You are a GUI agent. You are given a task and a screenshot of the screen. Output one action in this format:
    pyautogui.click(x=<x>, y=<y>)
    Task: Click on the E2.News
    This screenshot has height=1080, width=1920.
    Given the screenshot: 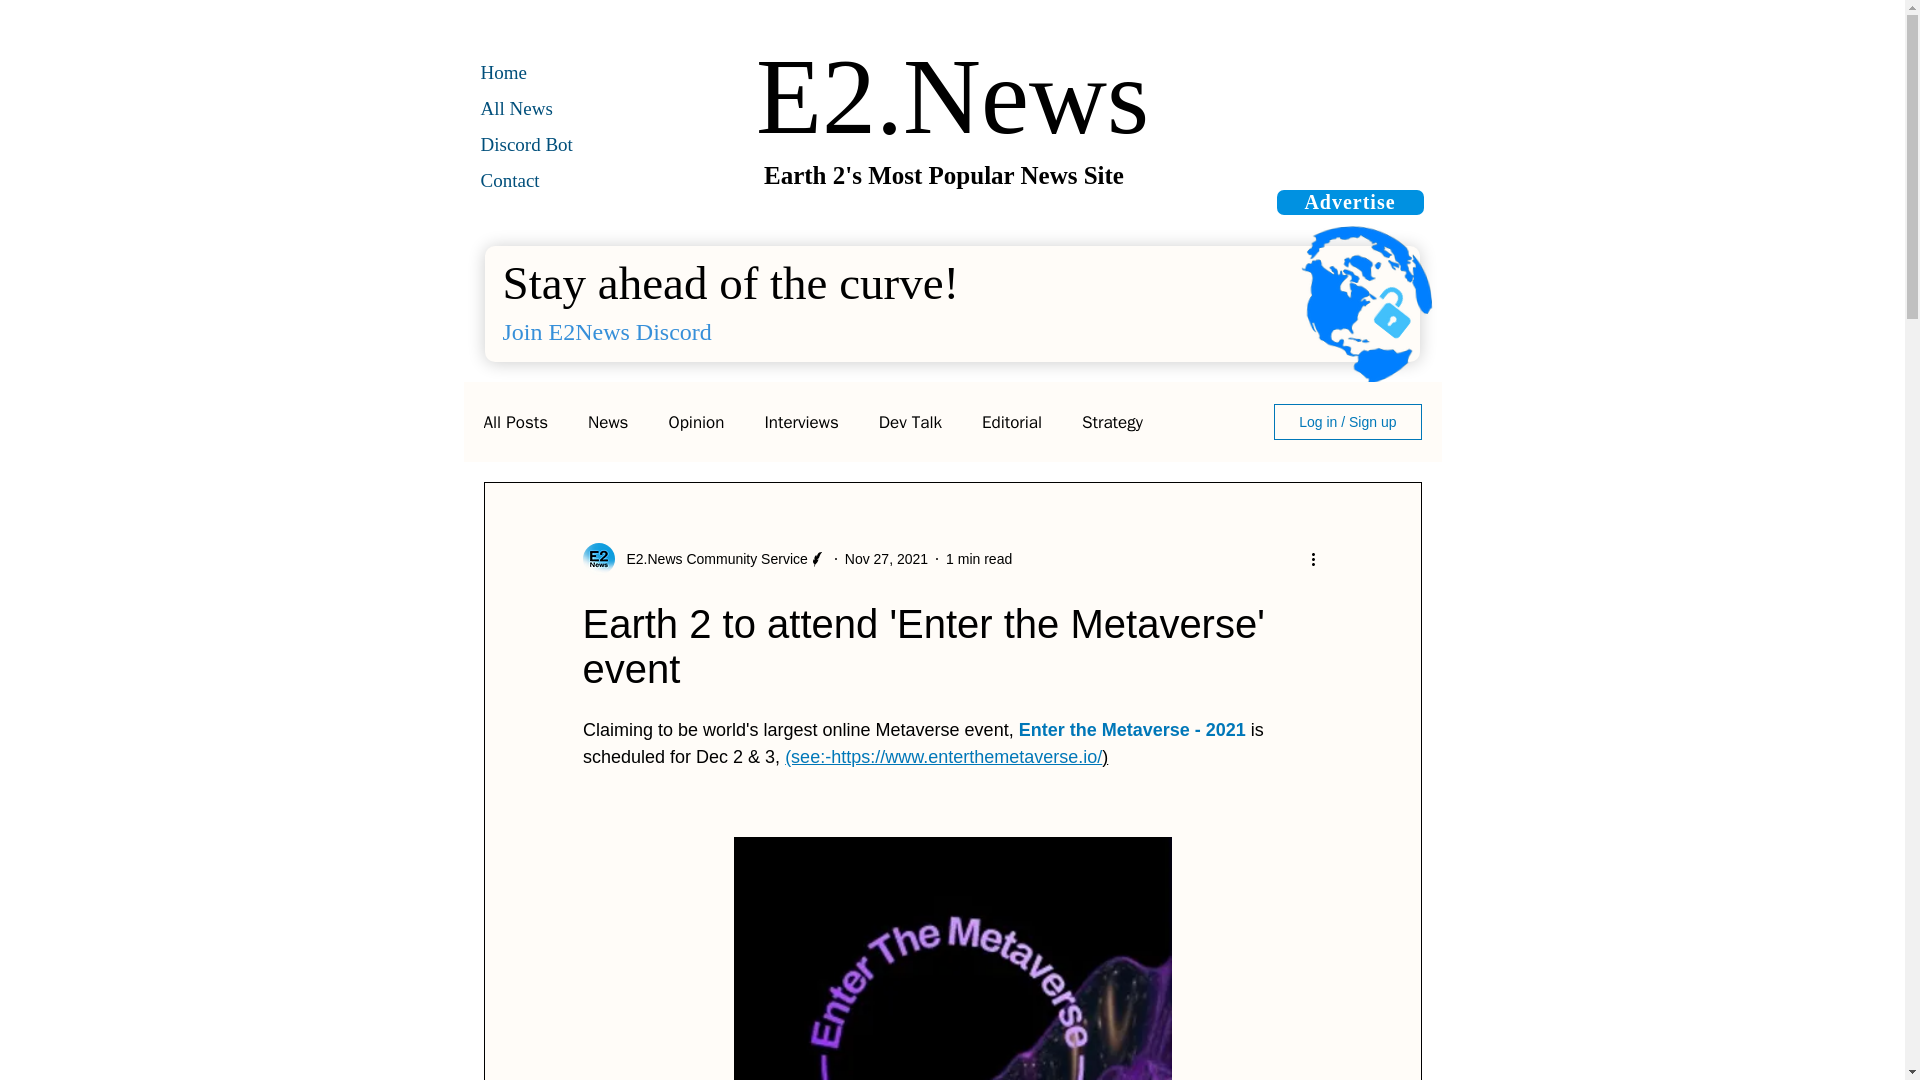 What is the action you would take?
    pyautogui.click(x=952, y=96)
    